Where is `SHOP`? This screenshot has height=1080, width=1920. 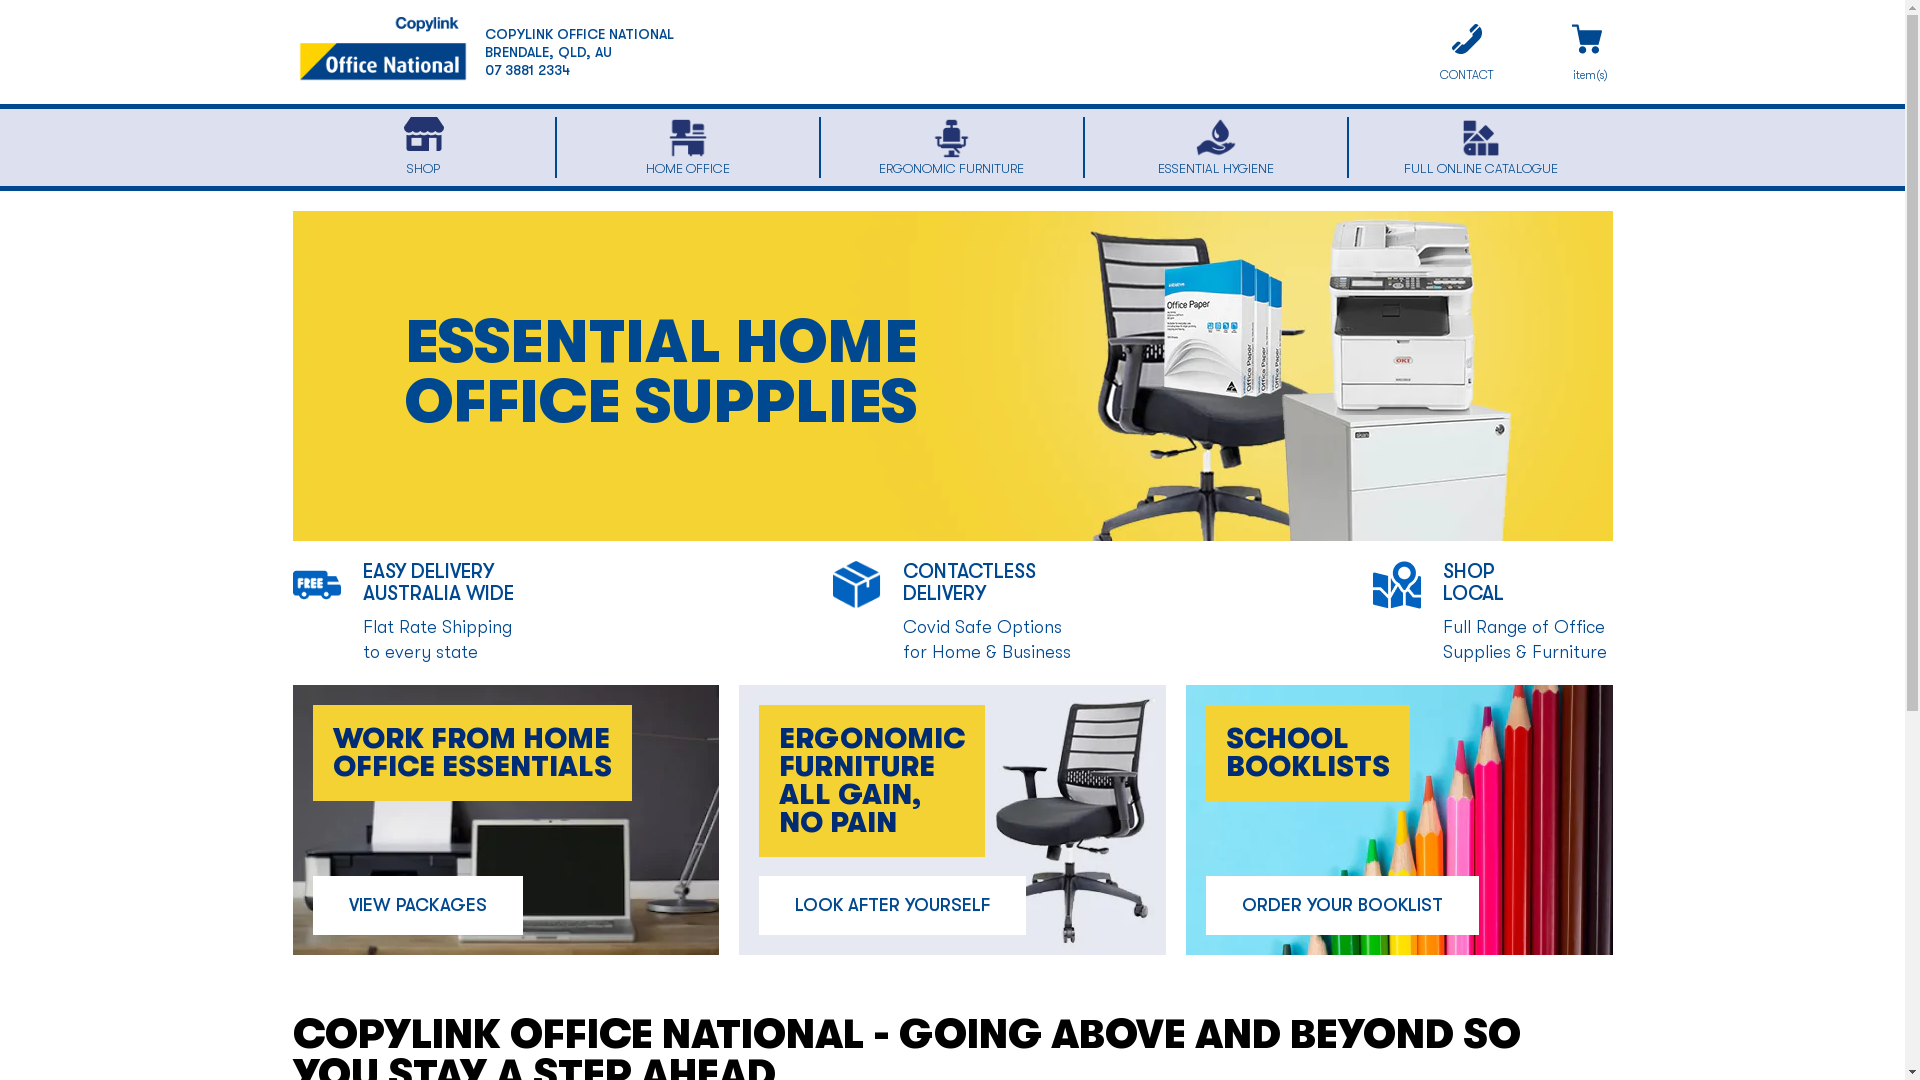
SHOP is located at coordinates (424, 148).